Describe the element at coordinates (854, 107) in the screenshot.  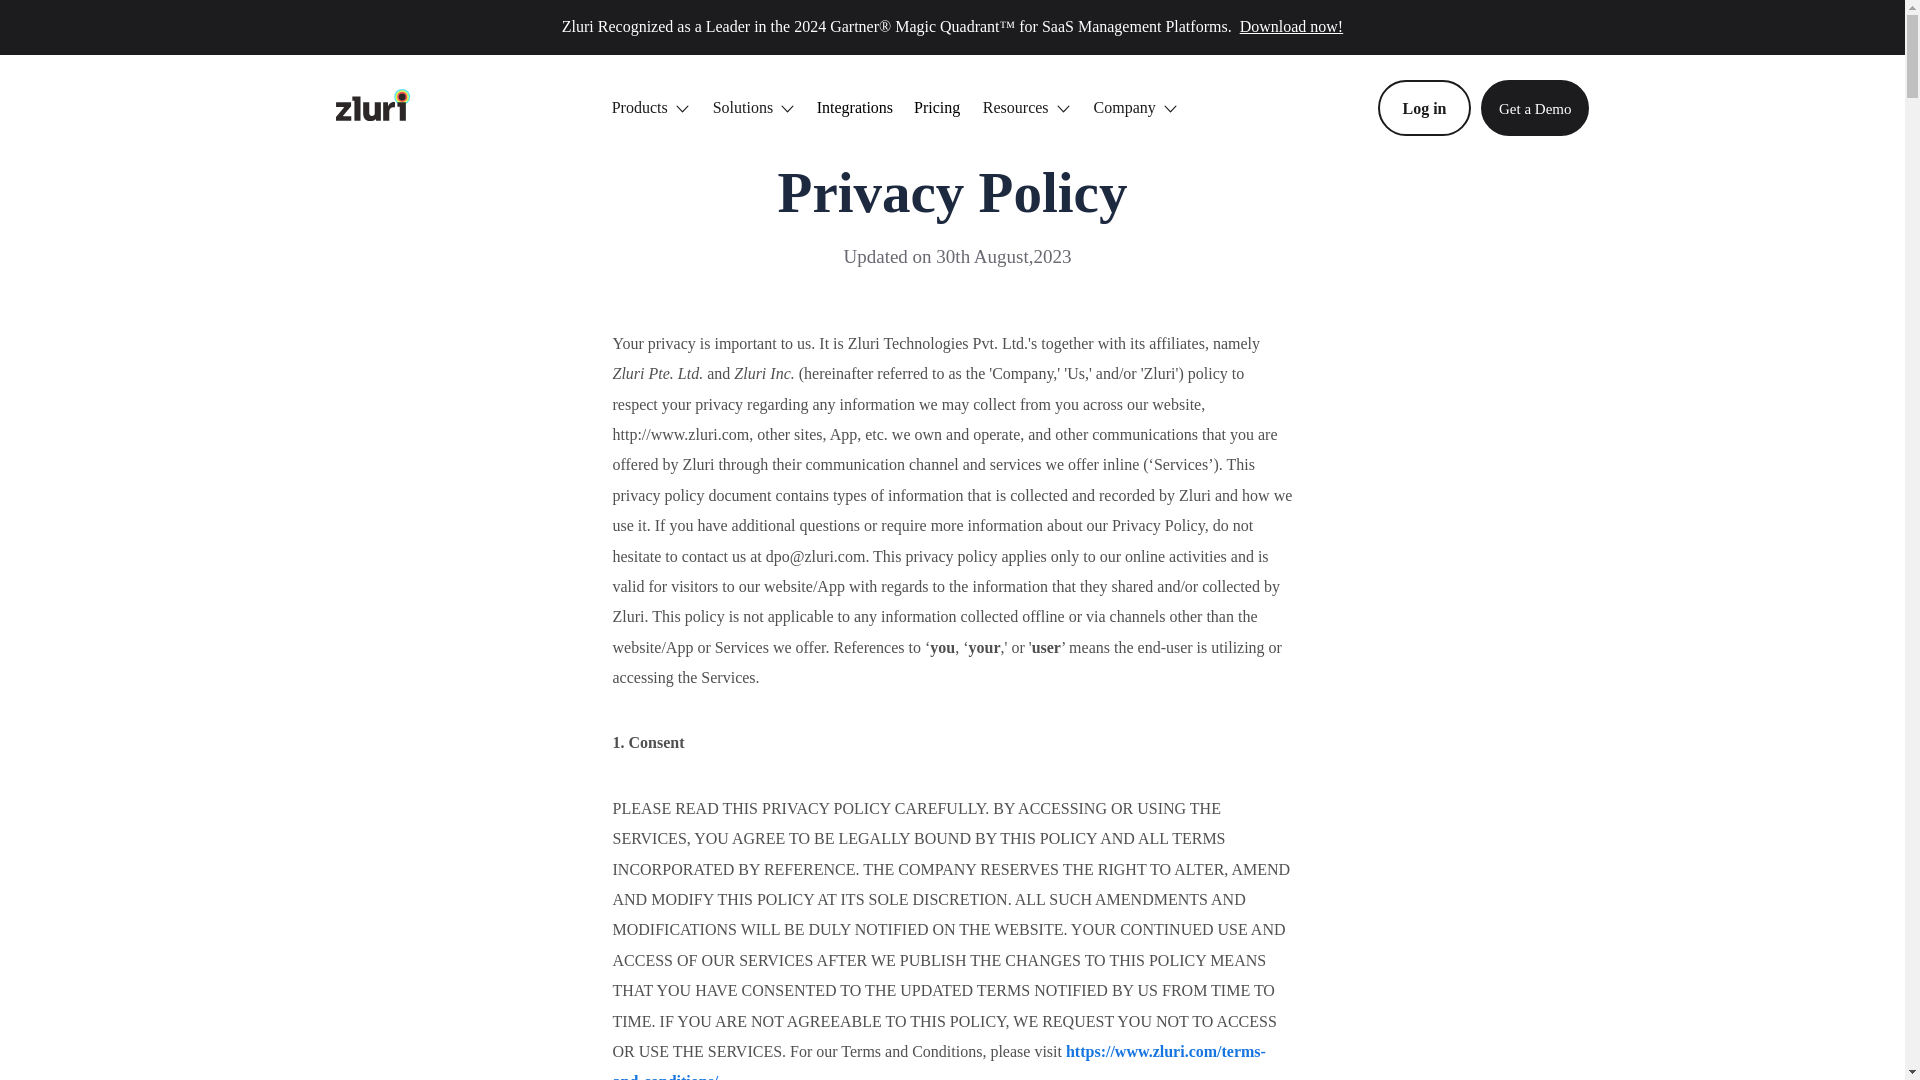
I see `Integrations` at that location.